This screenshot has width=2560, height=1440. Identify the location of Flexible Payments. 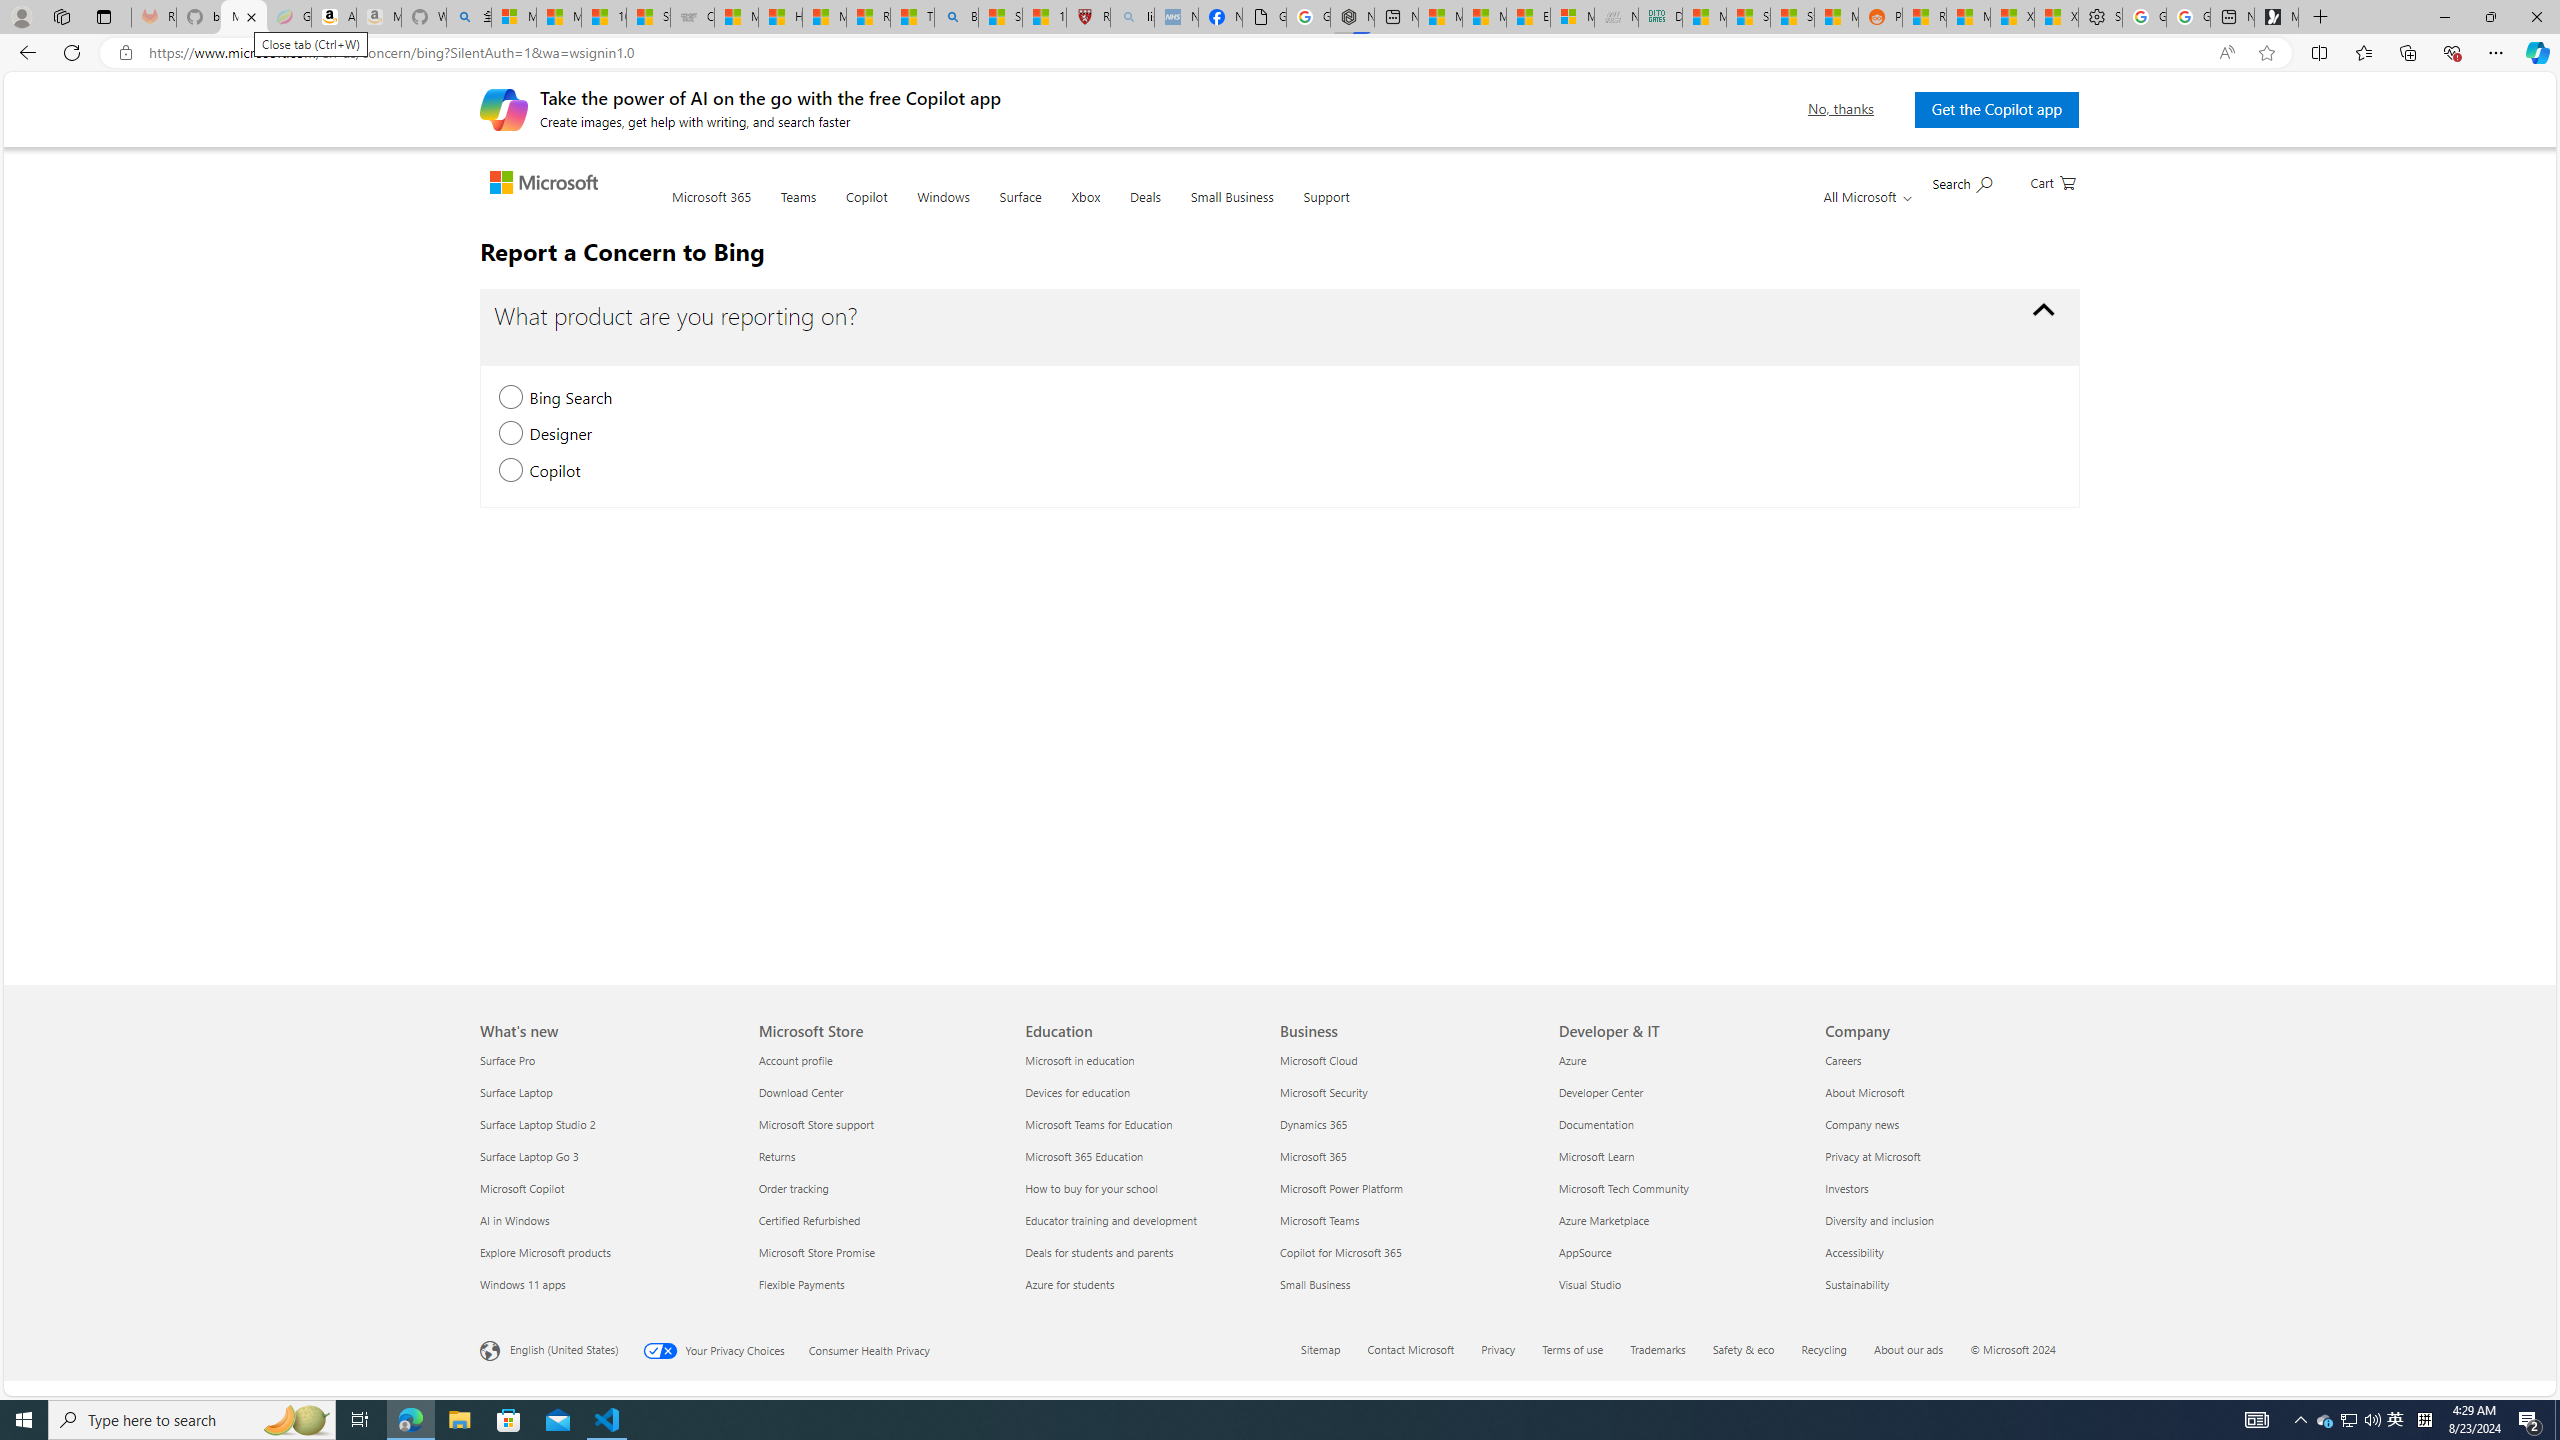
(878, 1284).